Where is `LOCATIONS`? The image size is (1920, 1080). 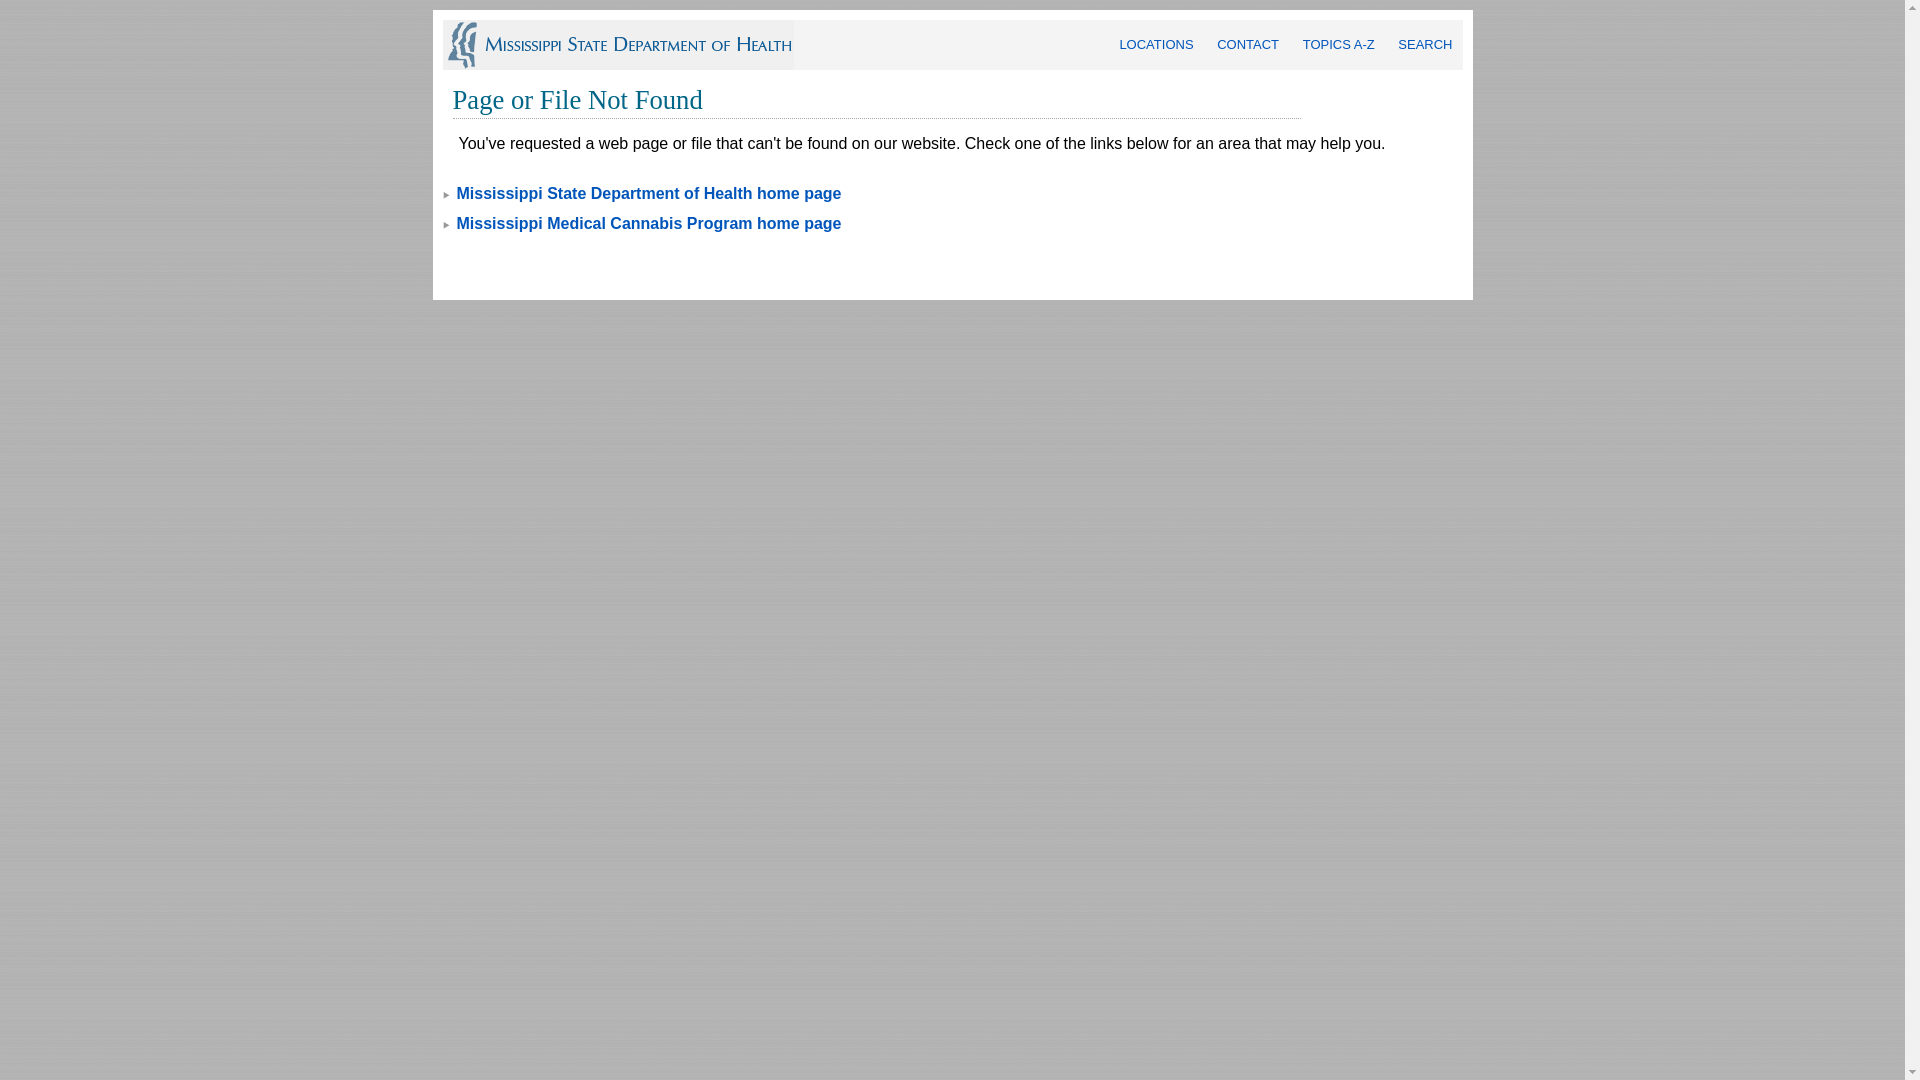 LOCATIONS is located at coordinates (1156, 44).